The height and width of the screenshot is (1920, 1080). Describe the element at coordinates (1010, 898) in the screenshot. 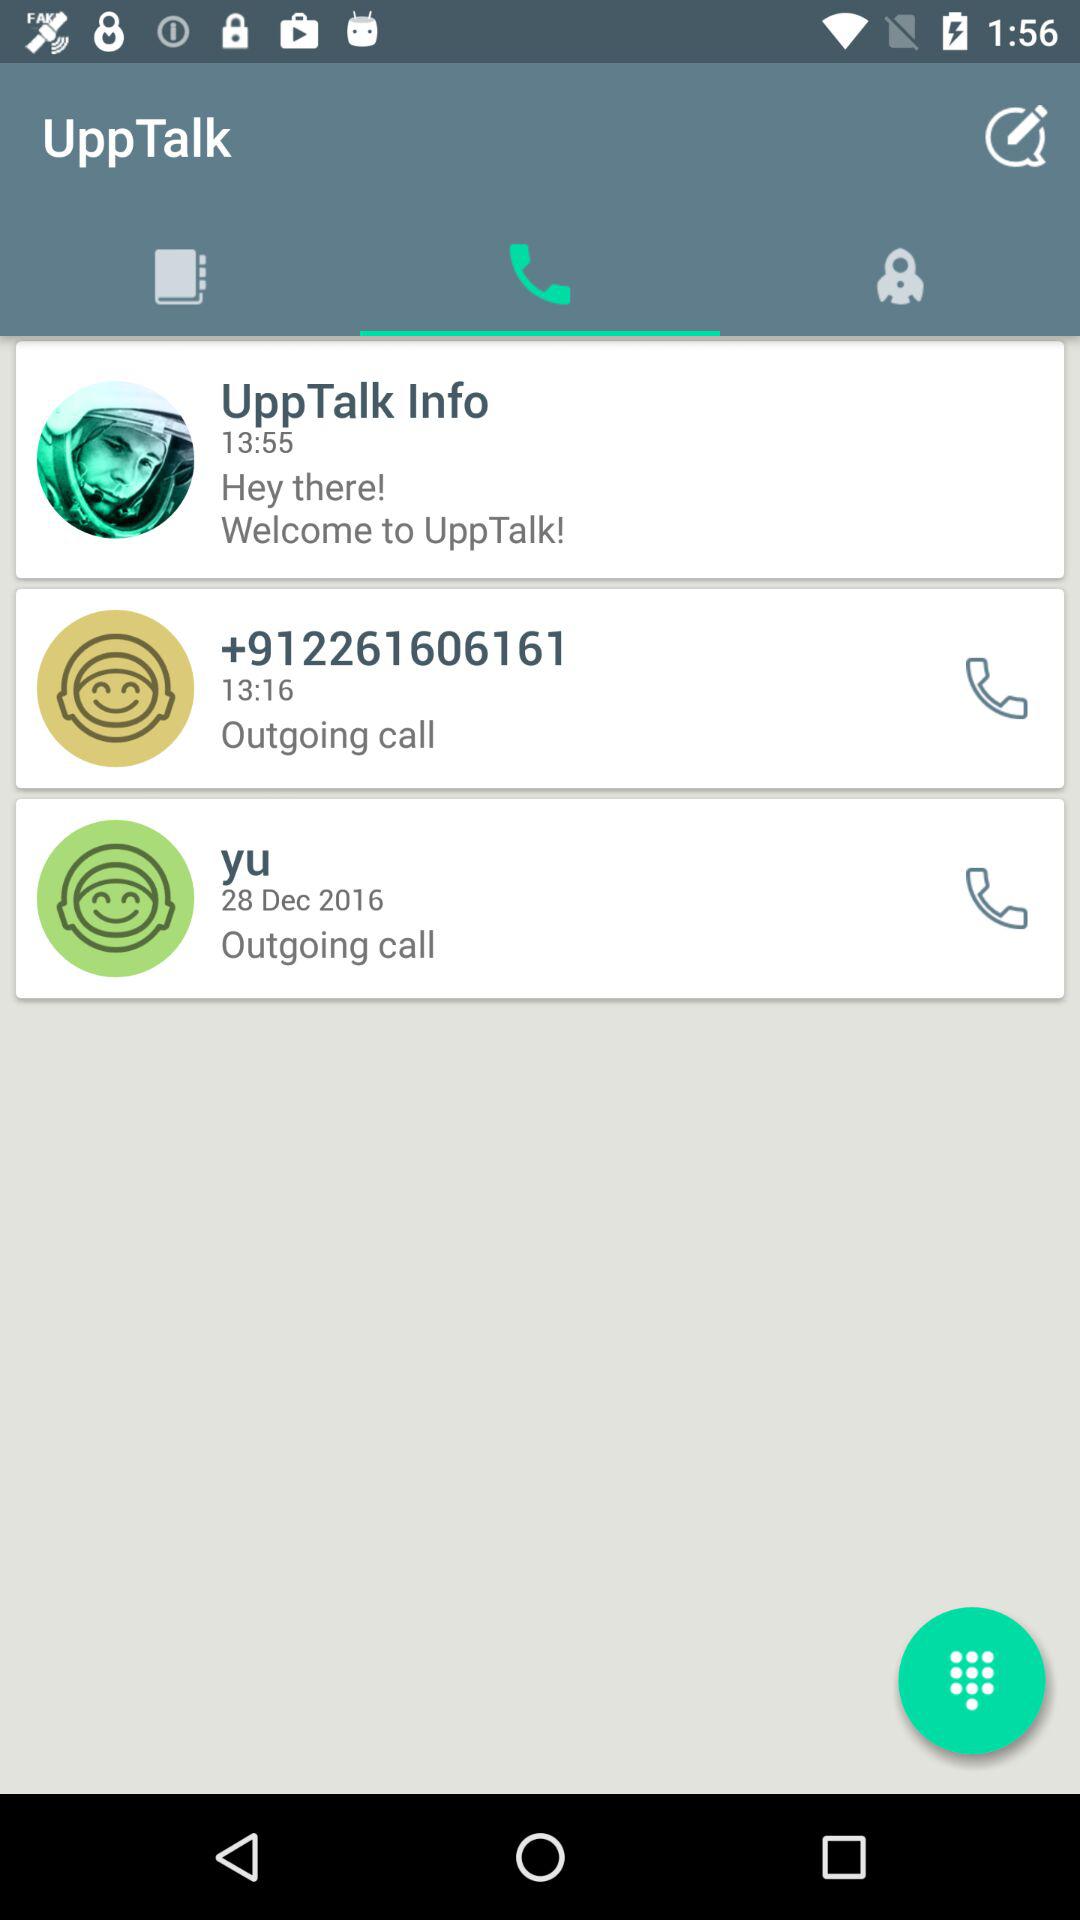

I see `call` at that location.